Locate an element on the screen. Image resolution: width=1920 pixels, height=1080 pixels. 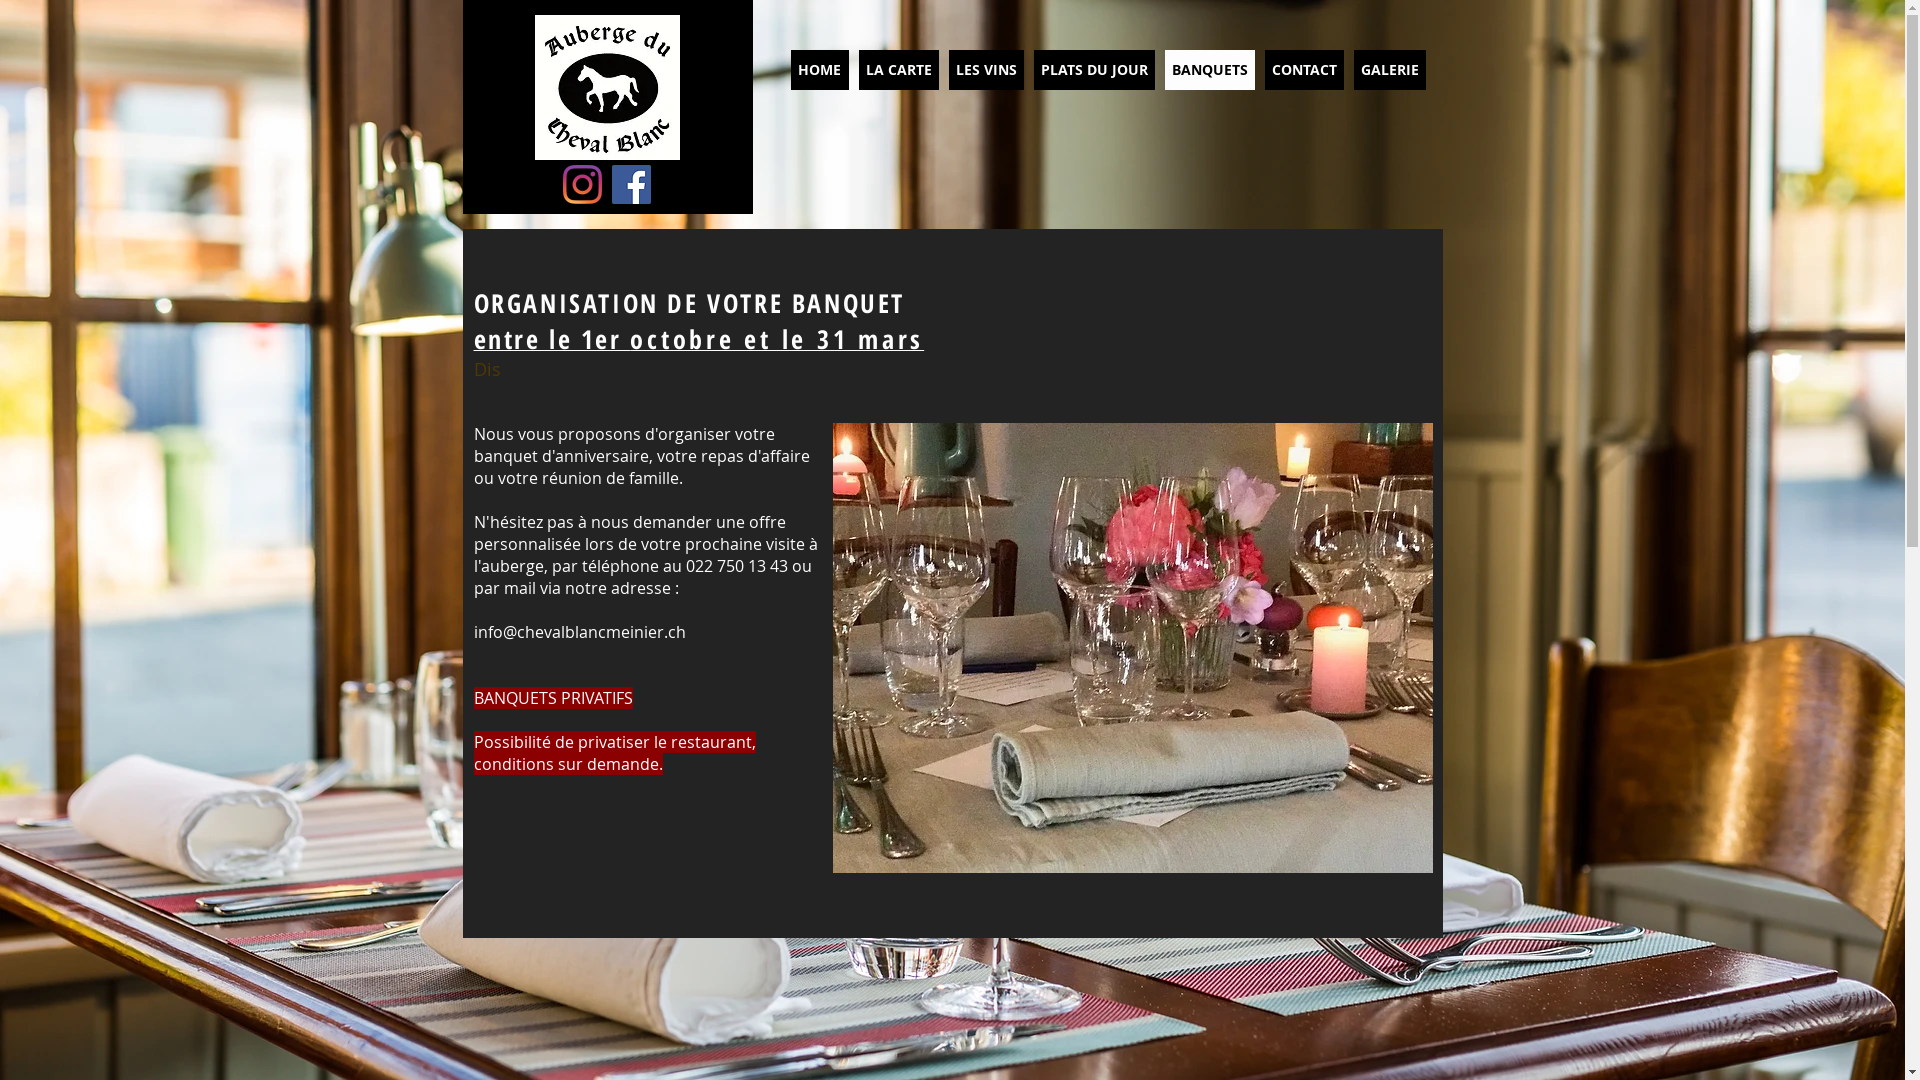
BANQUETS is located at coordinates (1209, 70).